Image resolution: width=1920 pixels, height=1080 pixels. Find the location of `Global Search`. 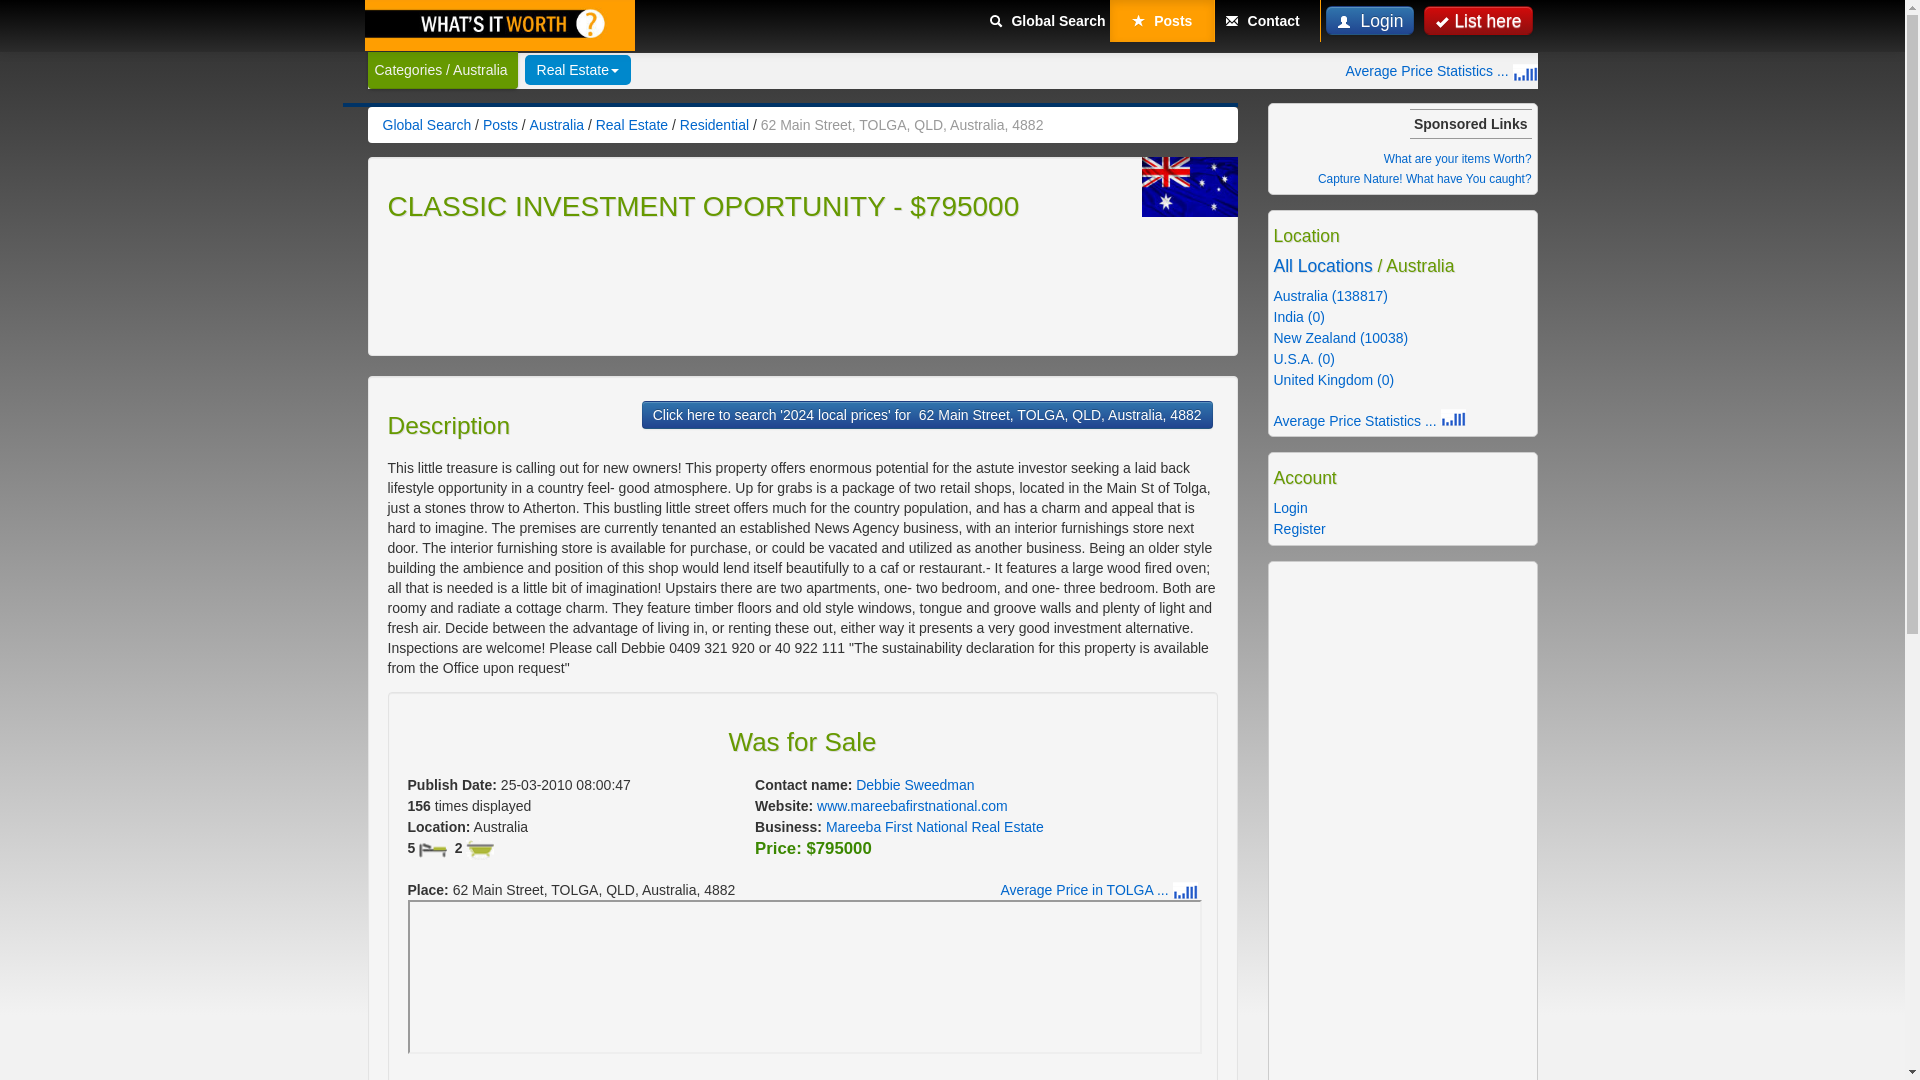

Global Search is located at coordinates (1047, 21).